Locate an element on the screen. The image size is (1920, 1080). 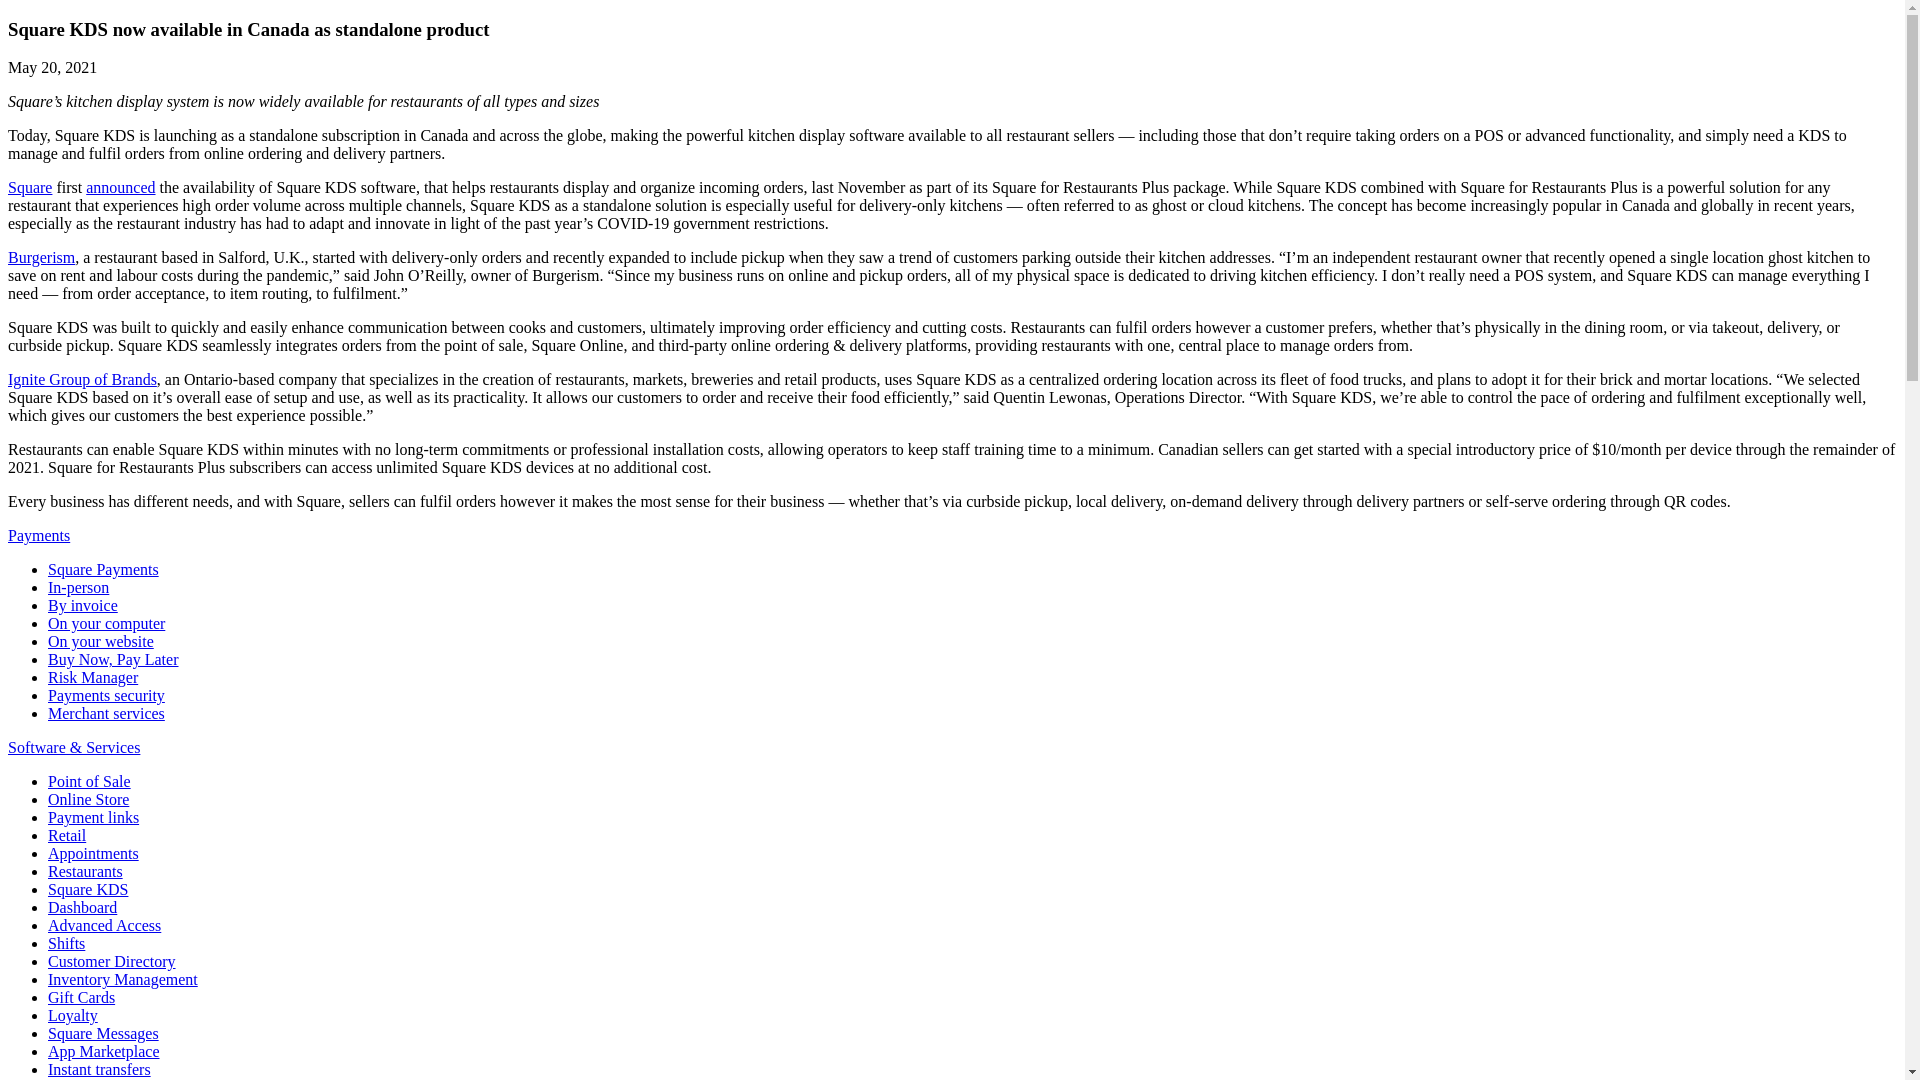
Square KDS is located at coordinates (88, 889).